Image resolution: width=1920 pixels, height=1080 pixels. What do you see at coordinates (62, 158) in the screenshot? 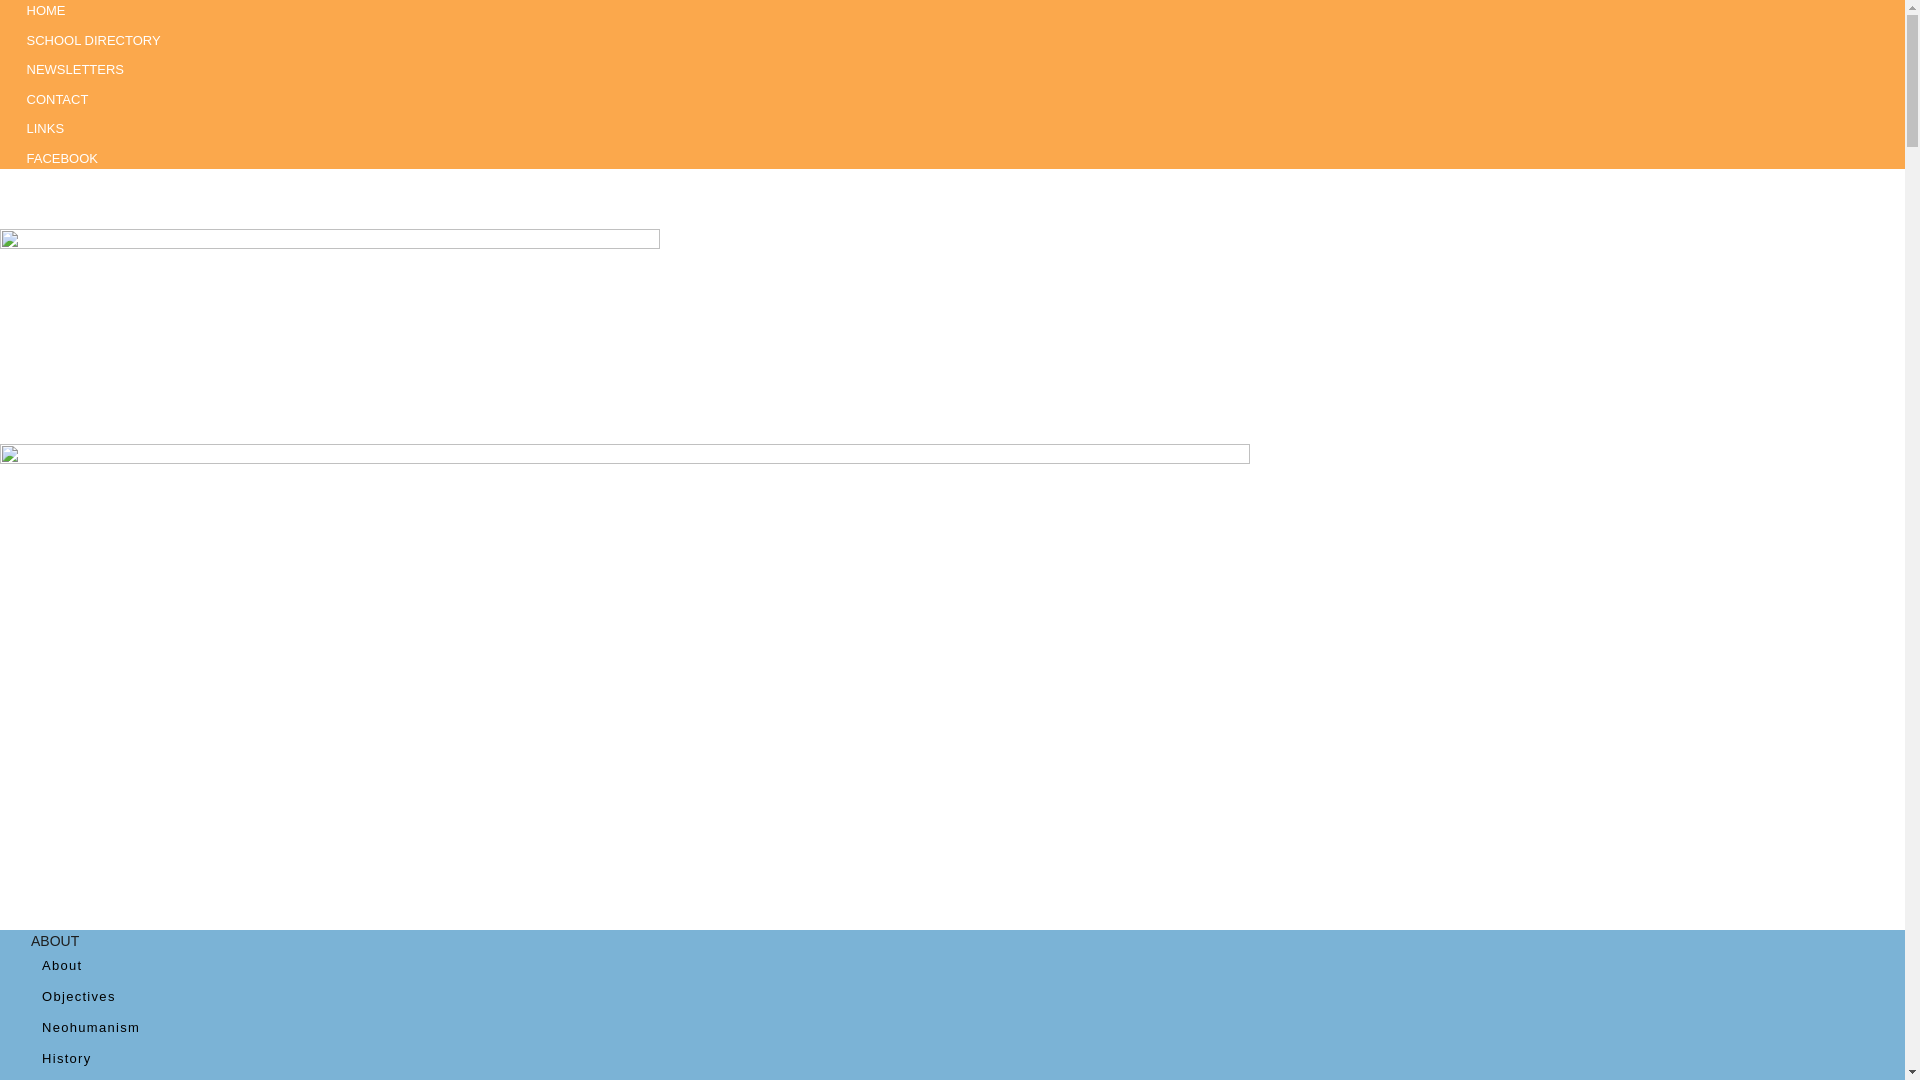
I see `FACEBOOK` at bounding box center [62, 158].